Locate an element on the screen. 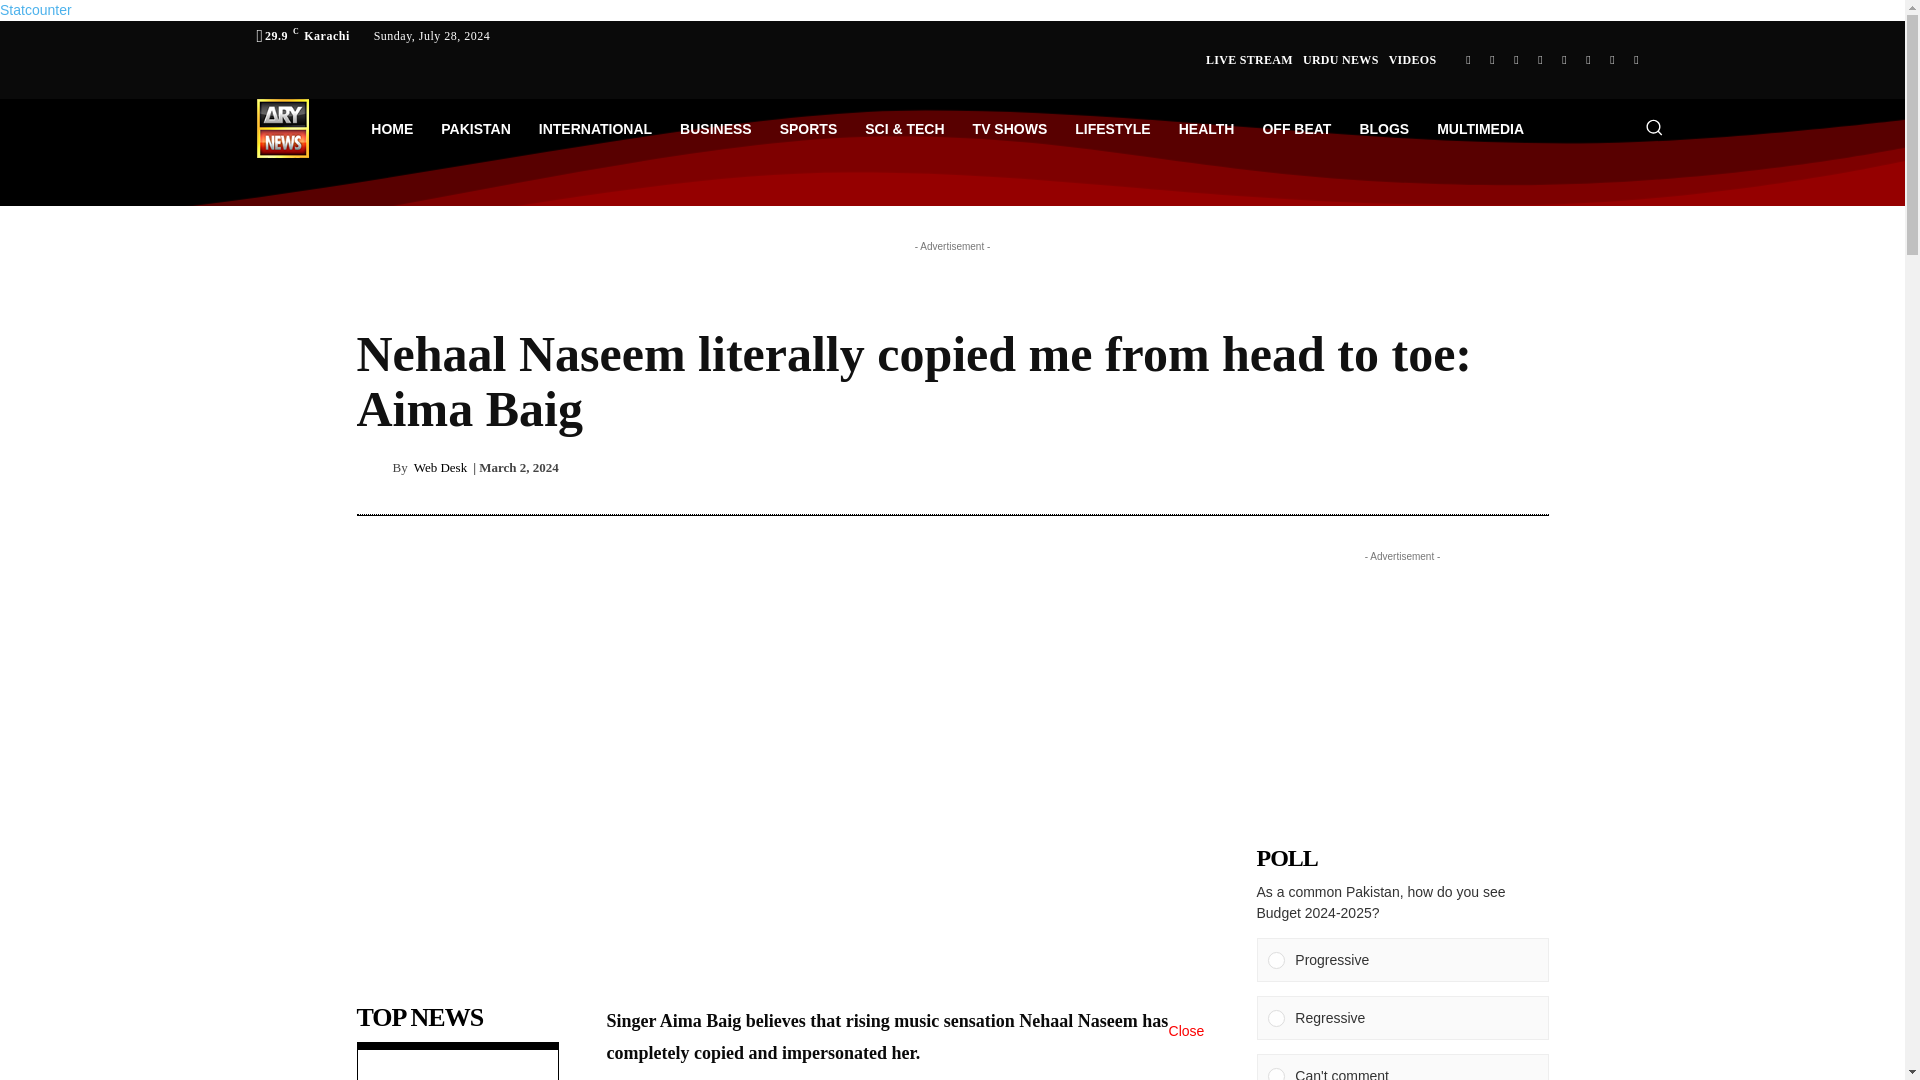 The image size is (1920, 1080). Instagram is located at coordinates (1516, 60).